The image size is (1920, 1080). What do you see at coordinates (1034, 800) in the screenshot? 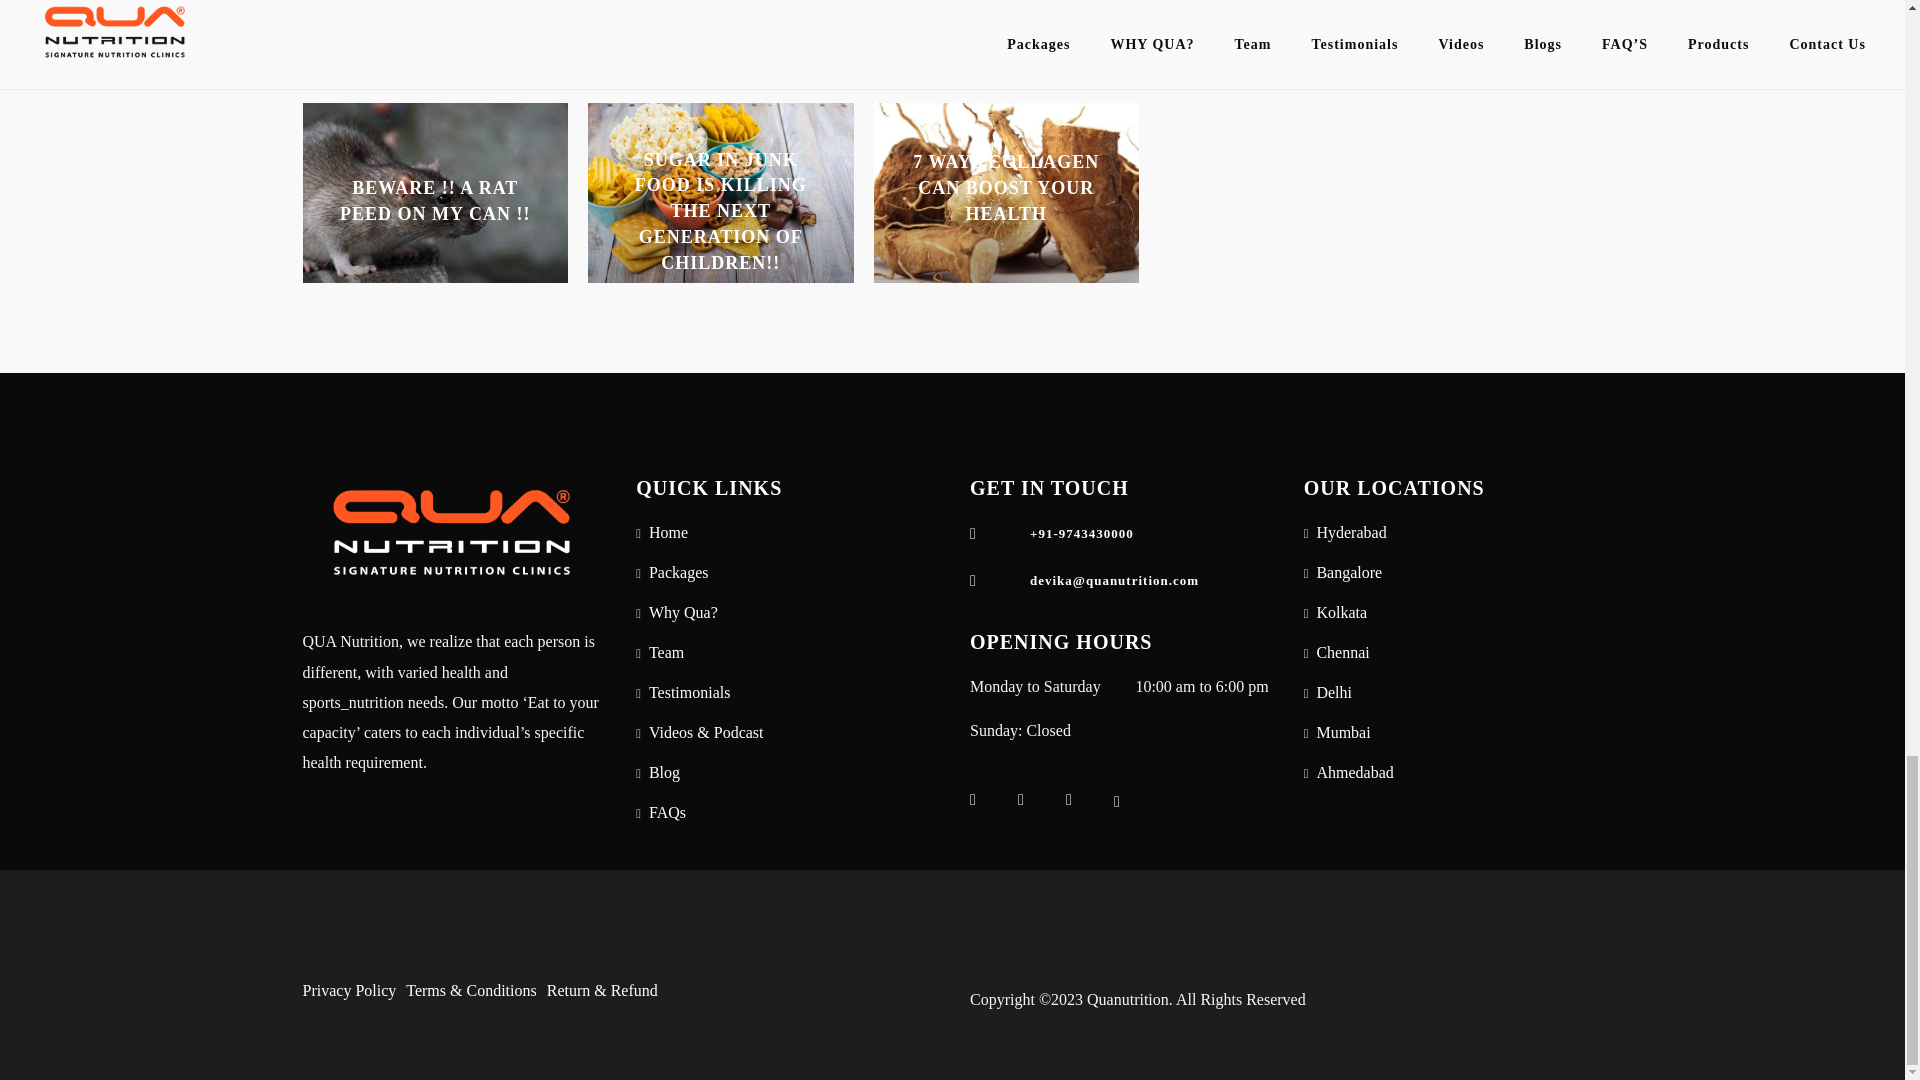
I see `instagram` at bounding box center [1034, 800].